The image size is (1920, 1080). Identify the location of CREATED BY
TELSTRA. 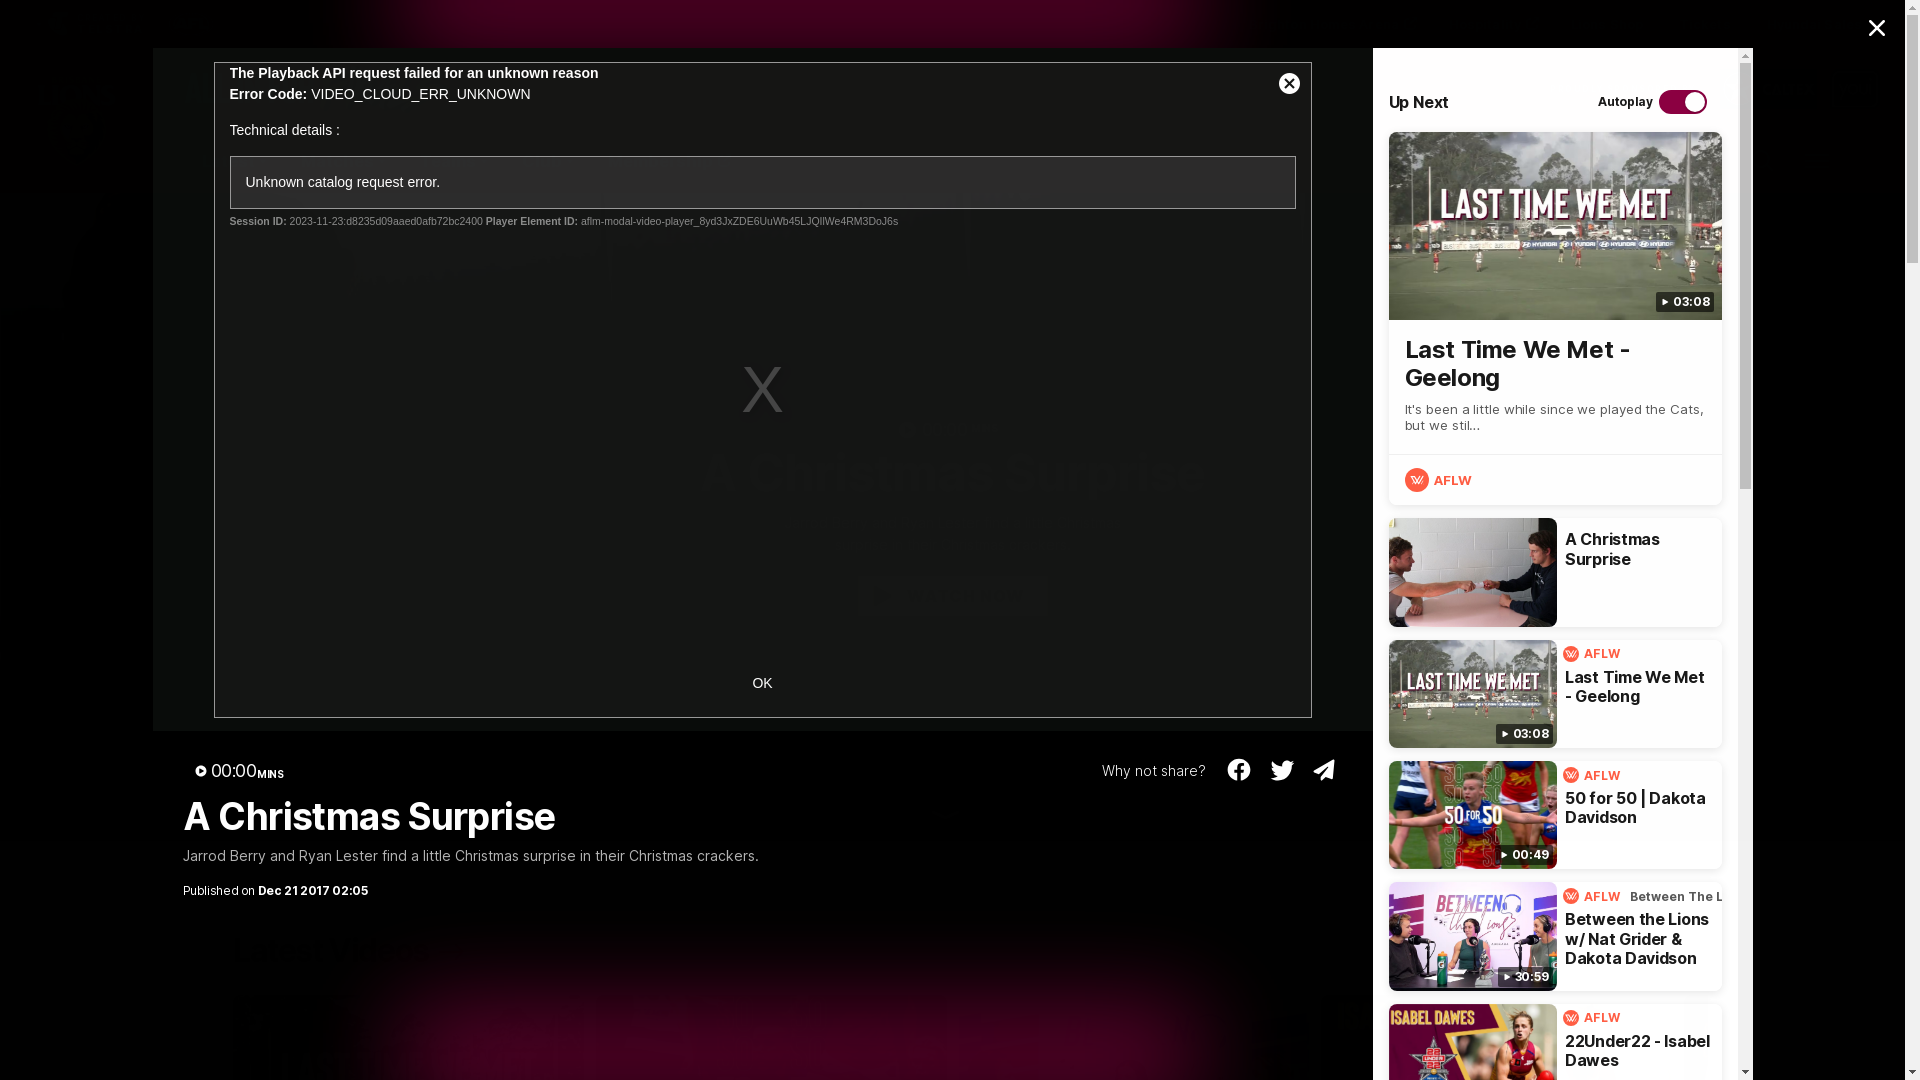
(88, 24).